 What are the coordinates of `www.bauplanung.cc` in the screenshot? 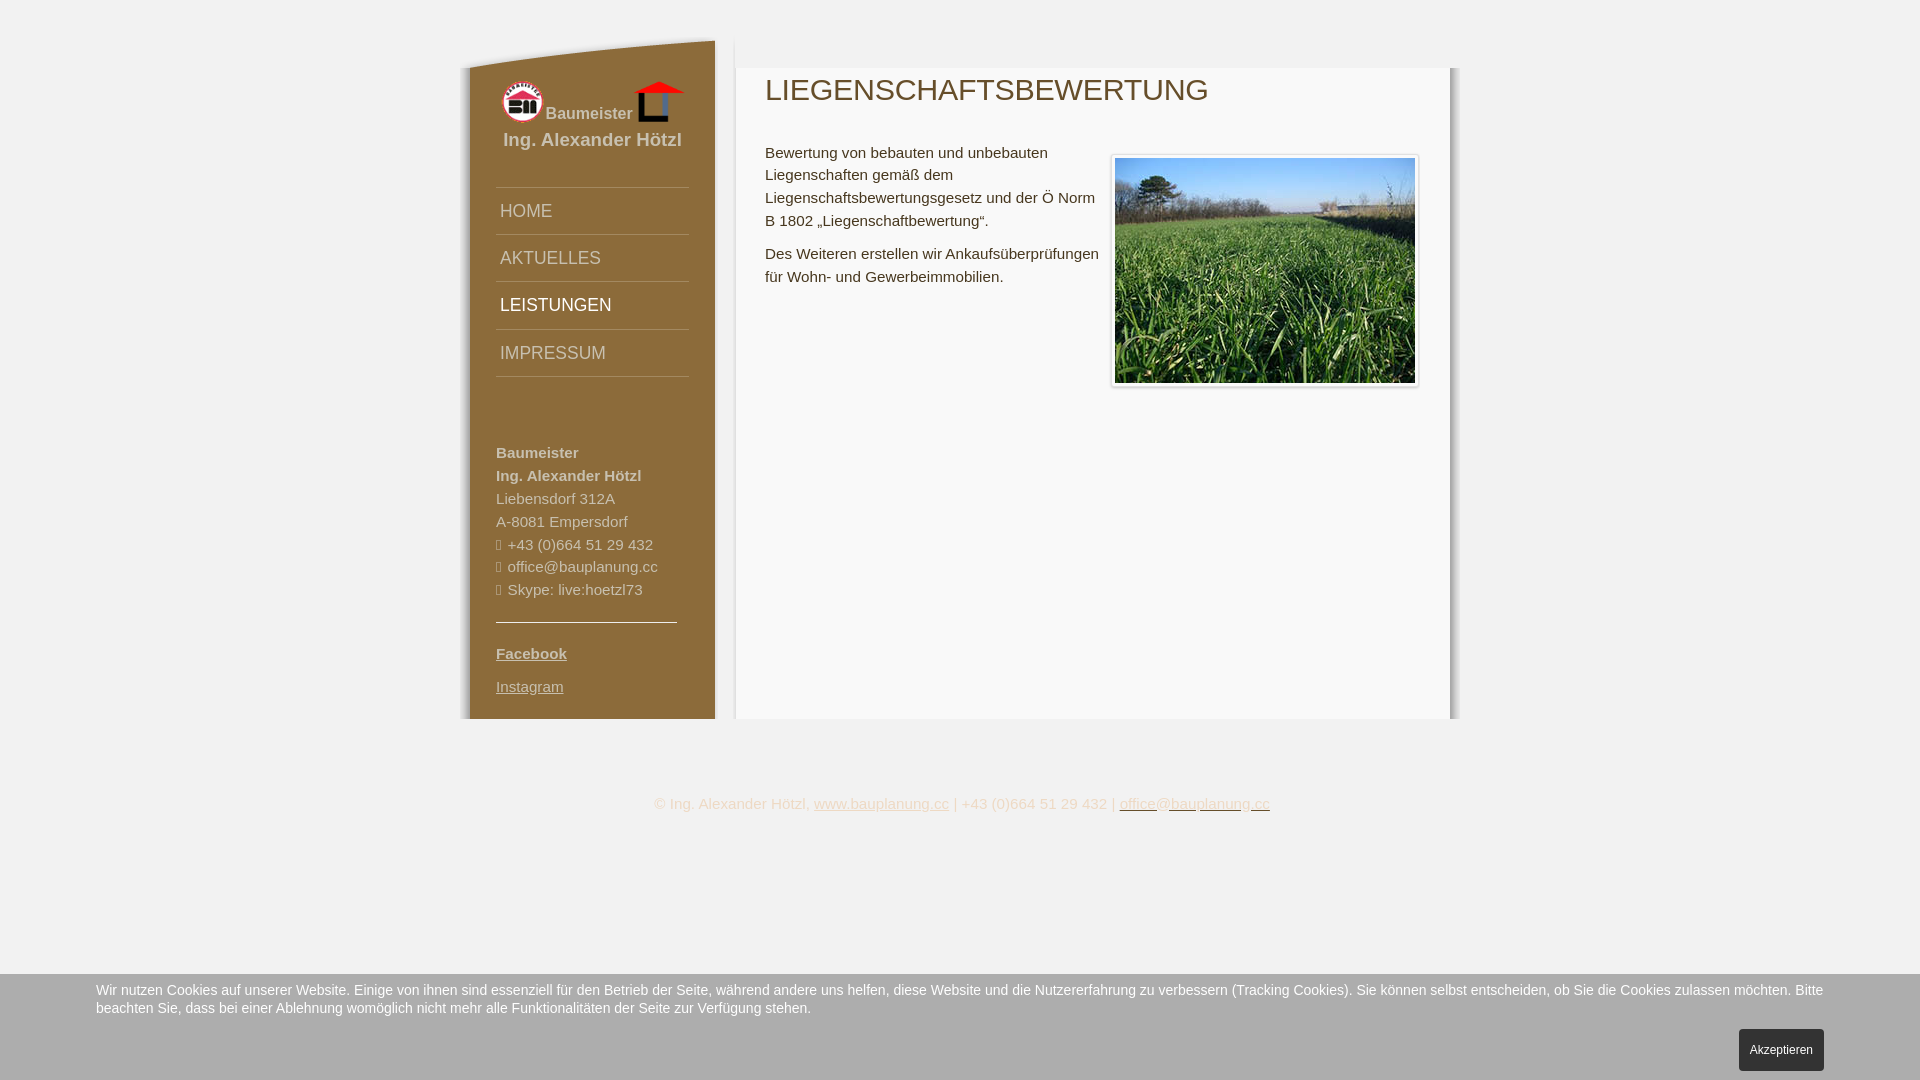 It's located at (882, 804).